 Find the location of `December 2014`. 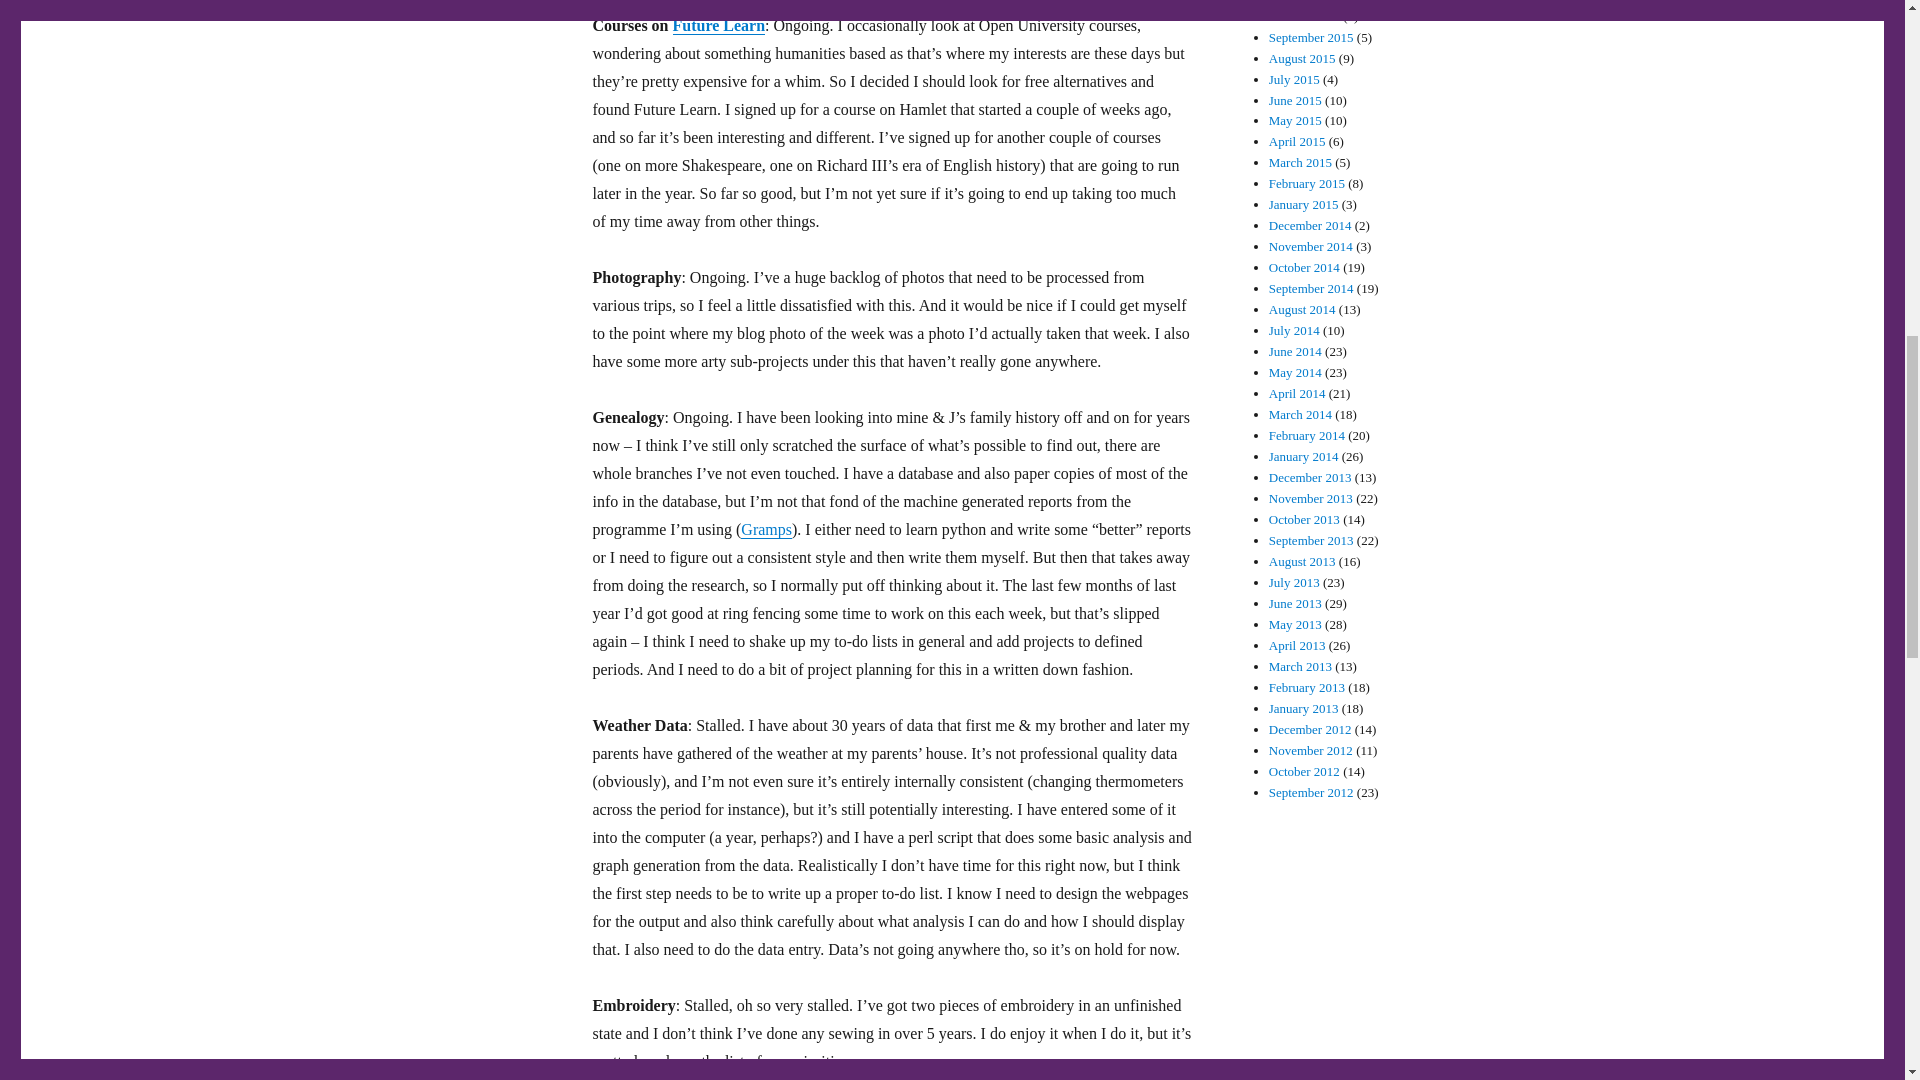

December 2014 is located at coordinates (1310, 226).